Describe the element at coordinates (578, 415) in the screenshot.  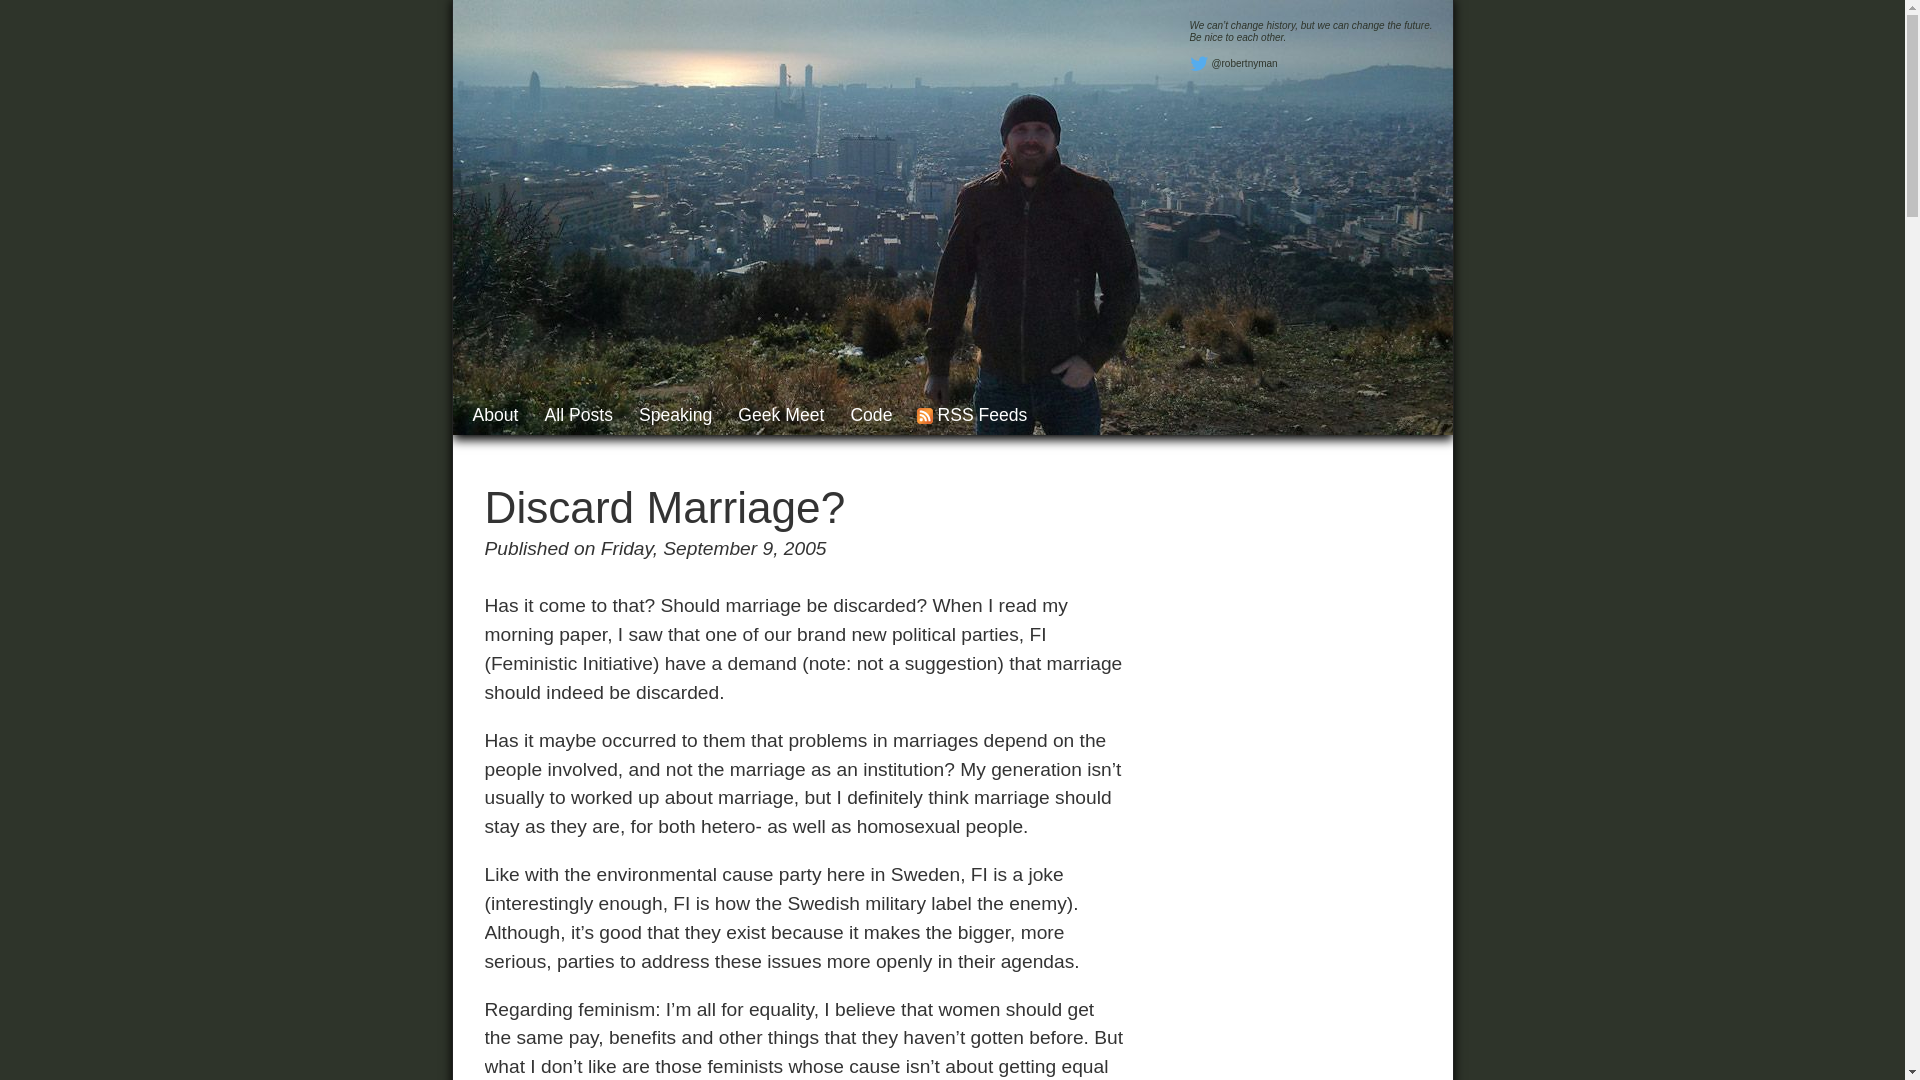
I see `All Posts` at that location.